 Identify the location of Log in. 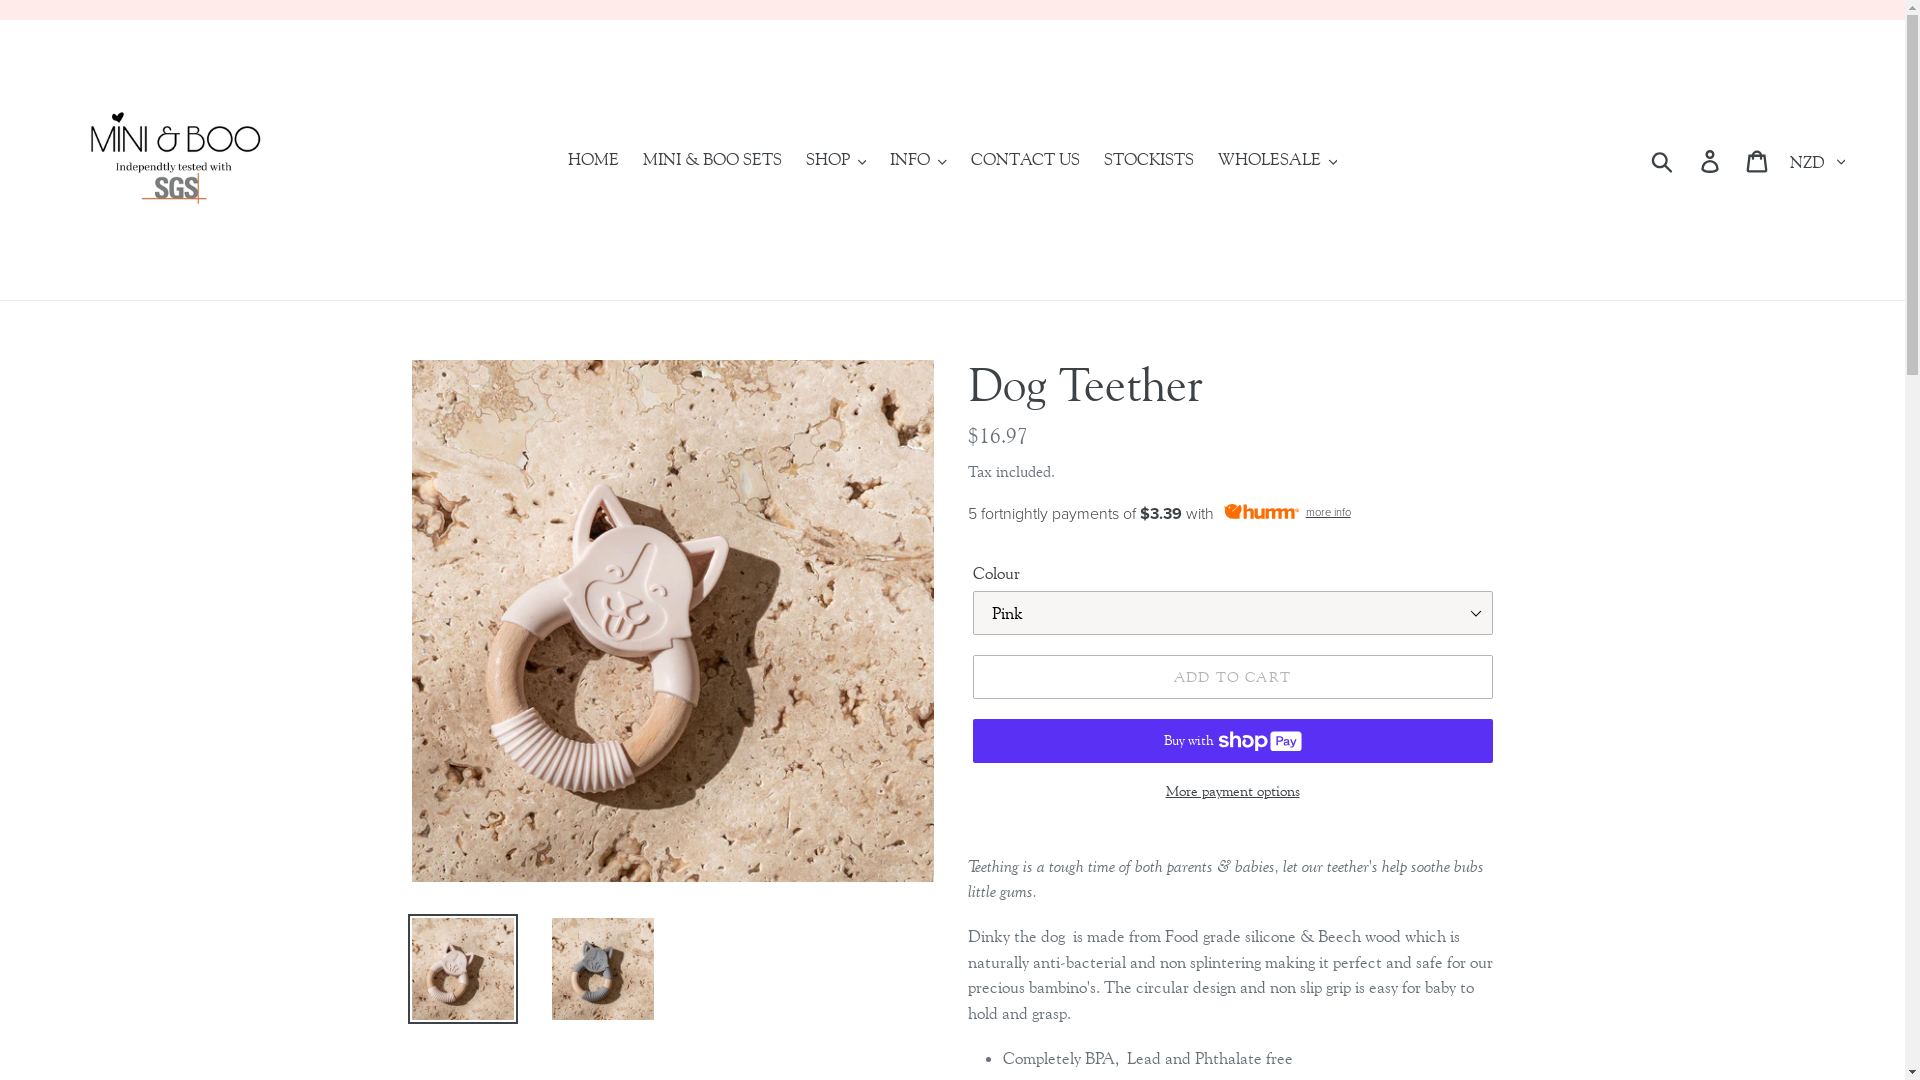
(1712, 160).